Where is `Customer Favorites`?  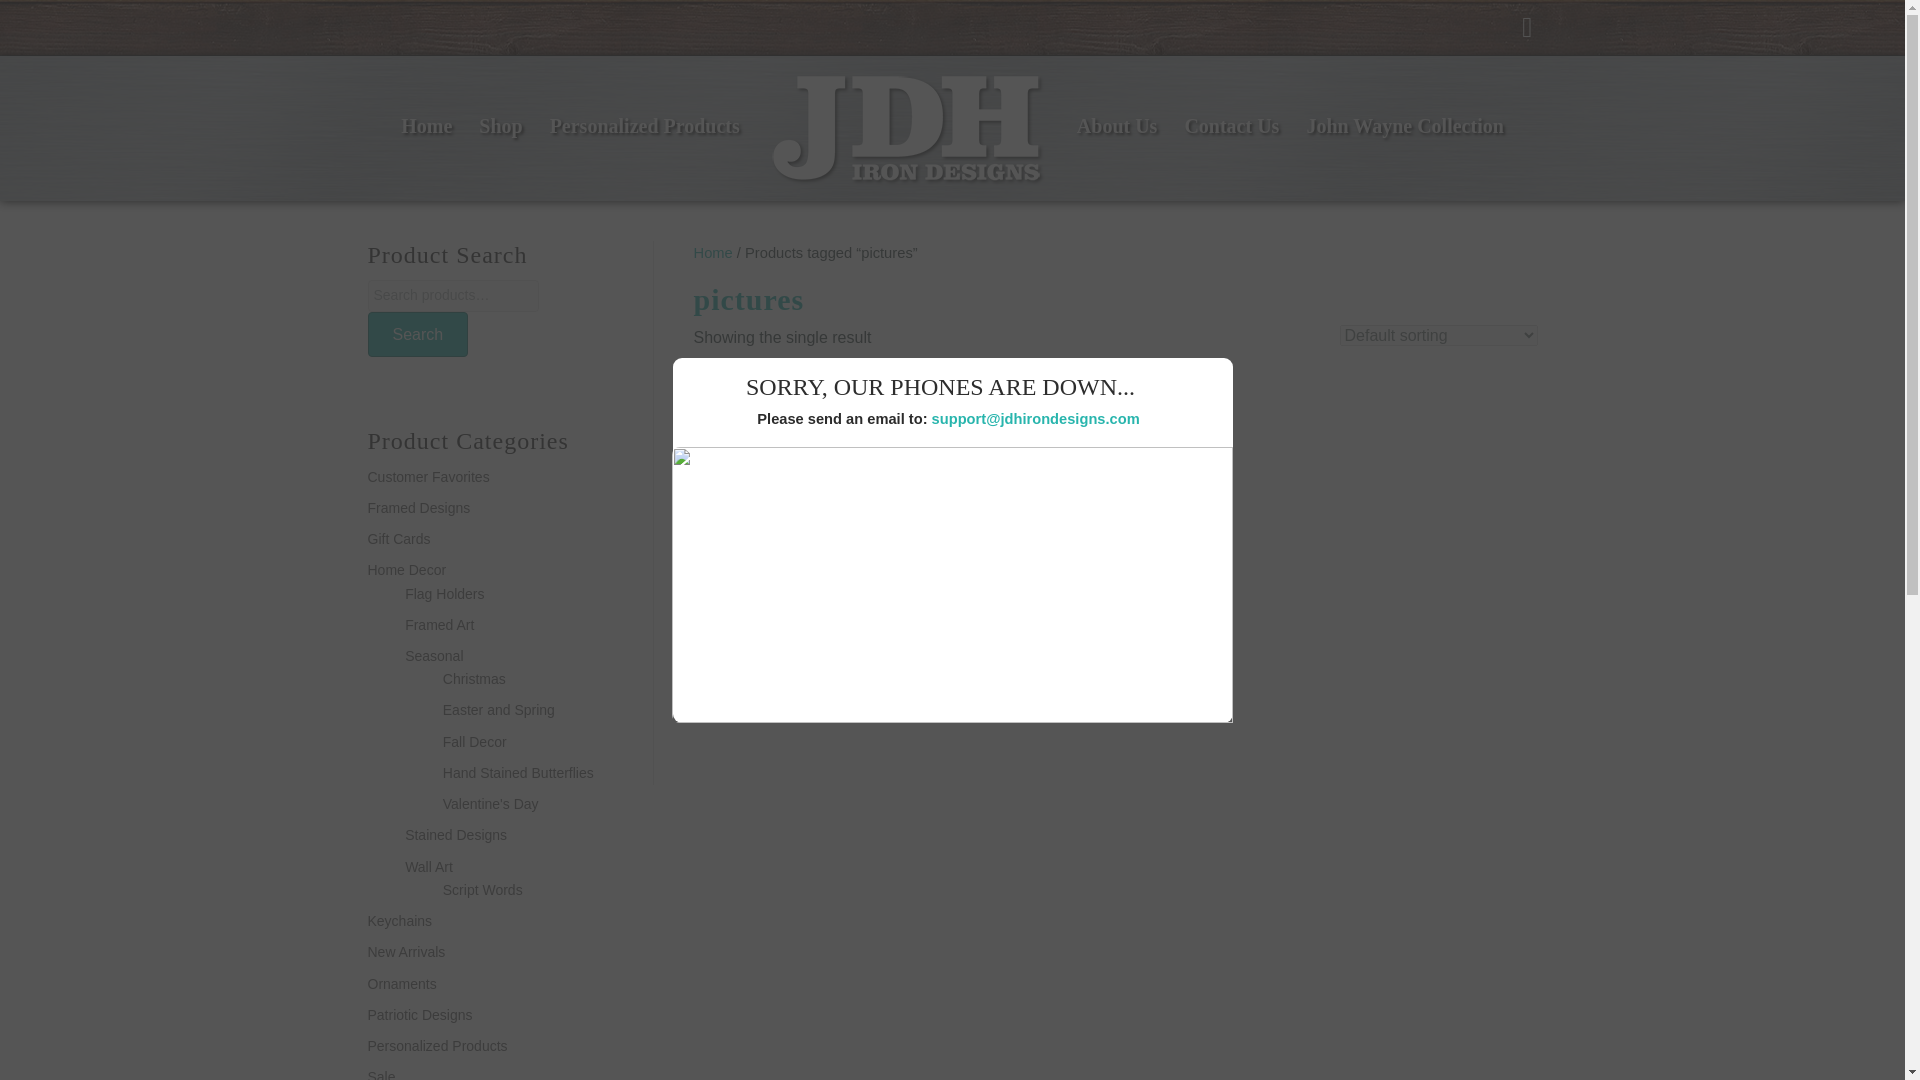
Customer Favorites is located at coordinates (428, 476).